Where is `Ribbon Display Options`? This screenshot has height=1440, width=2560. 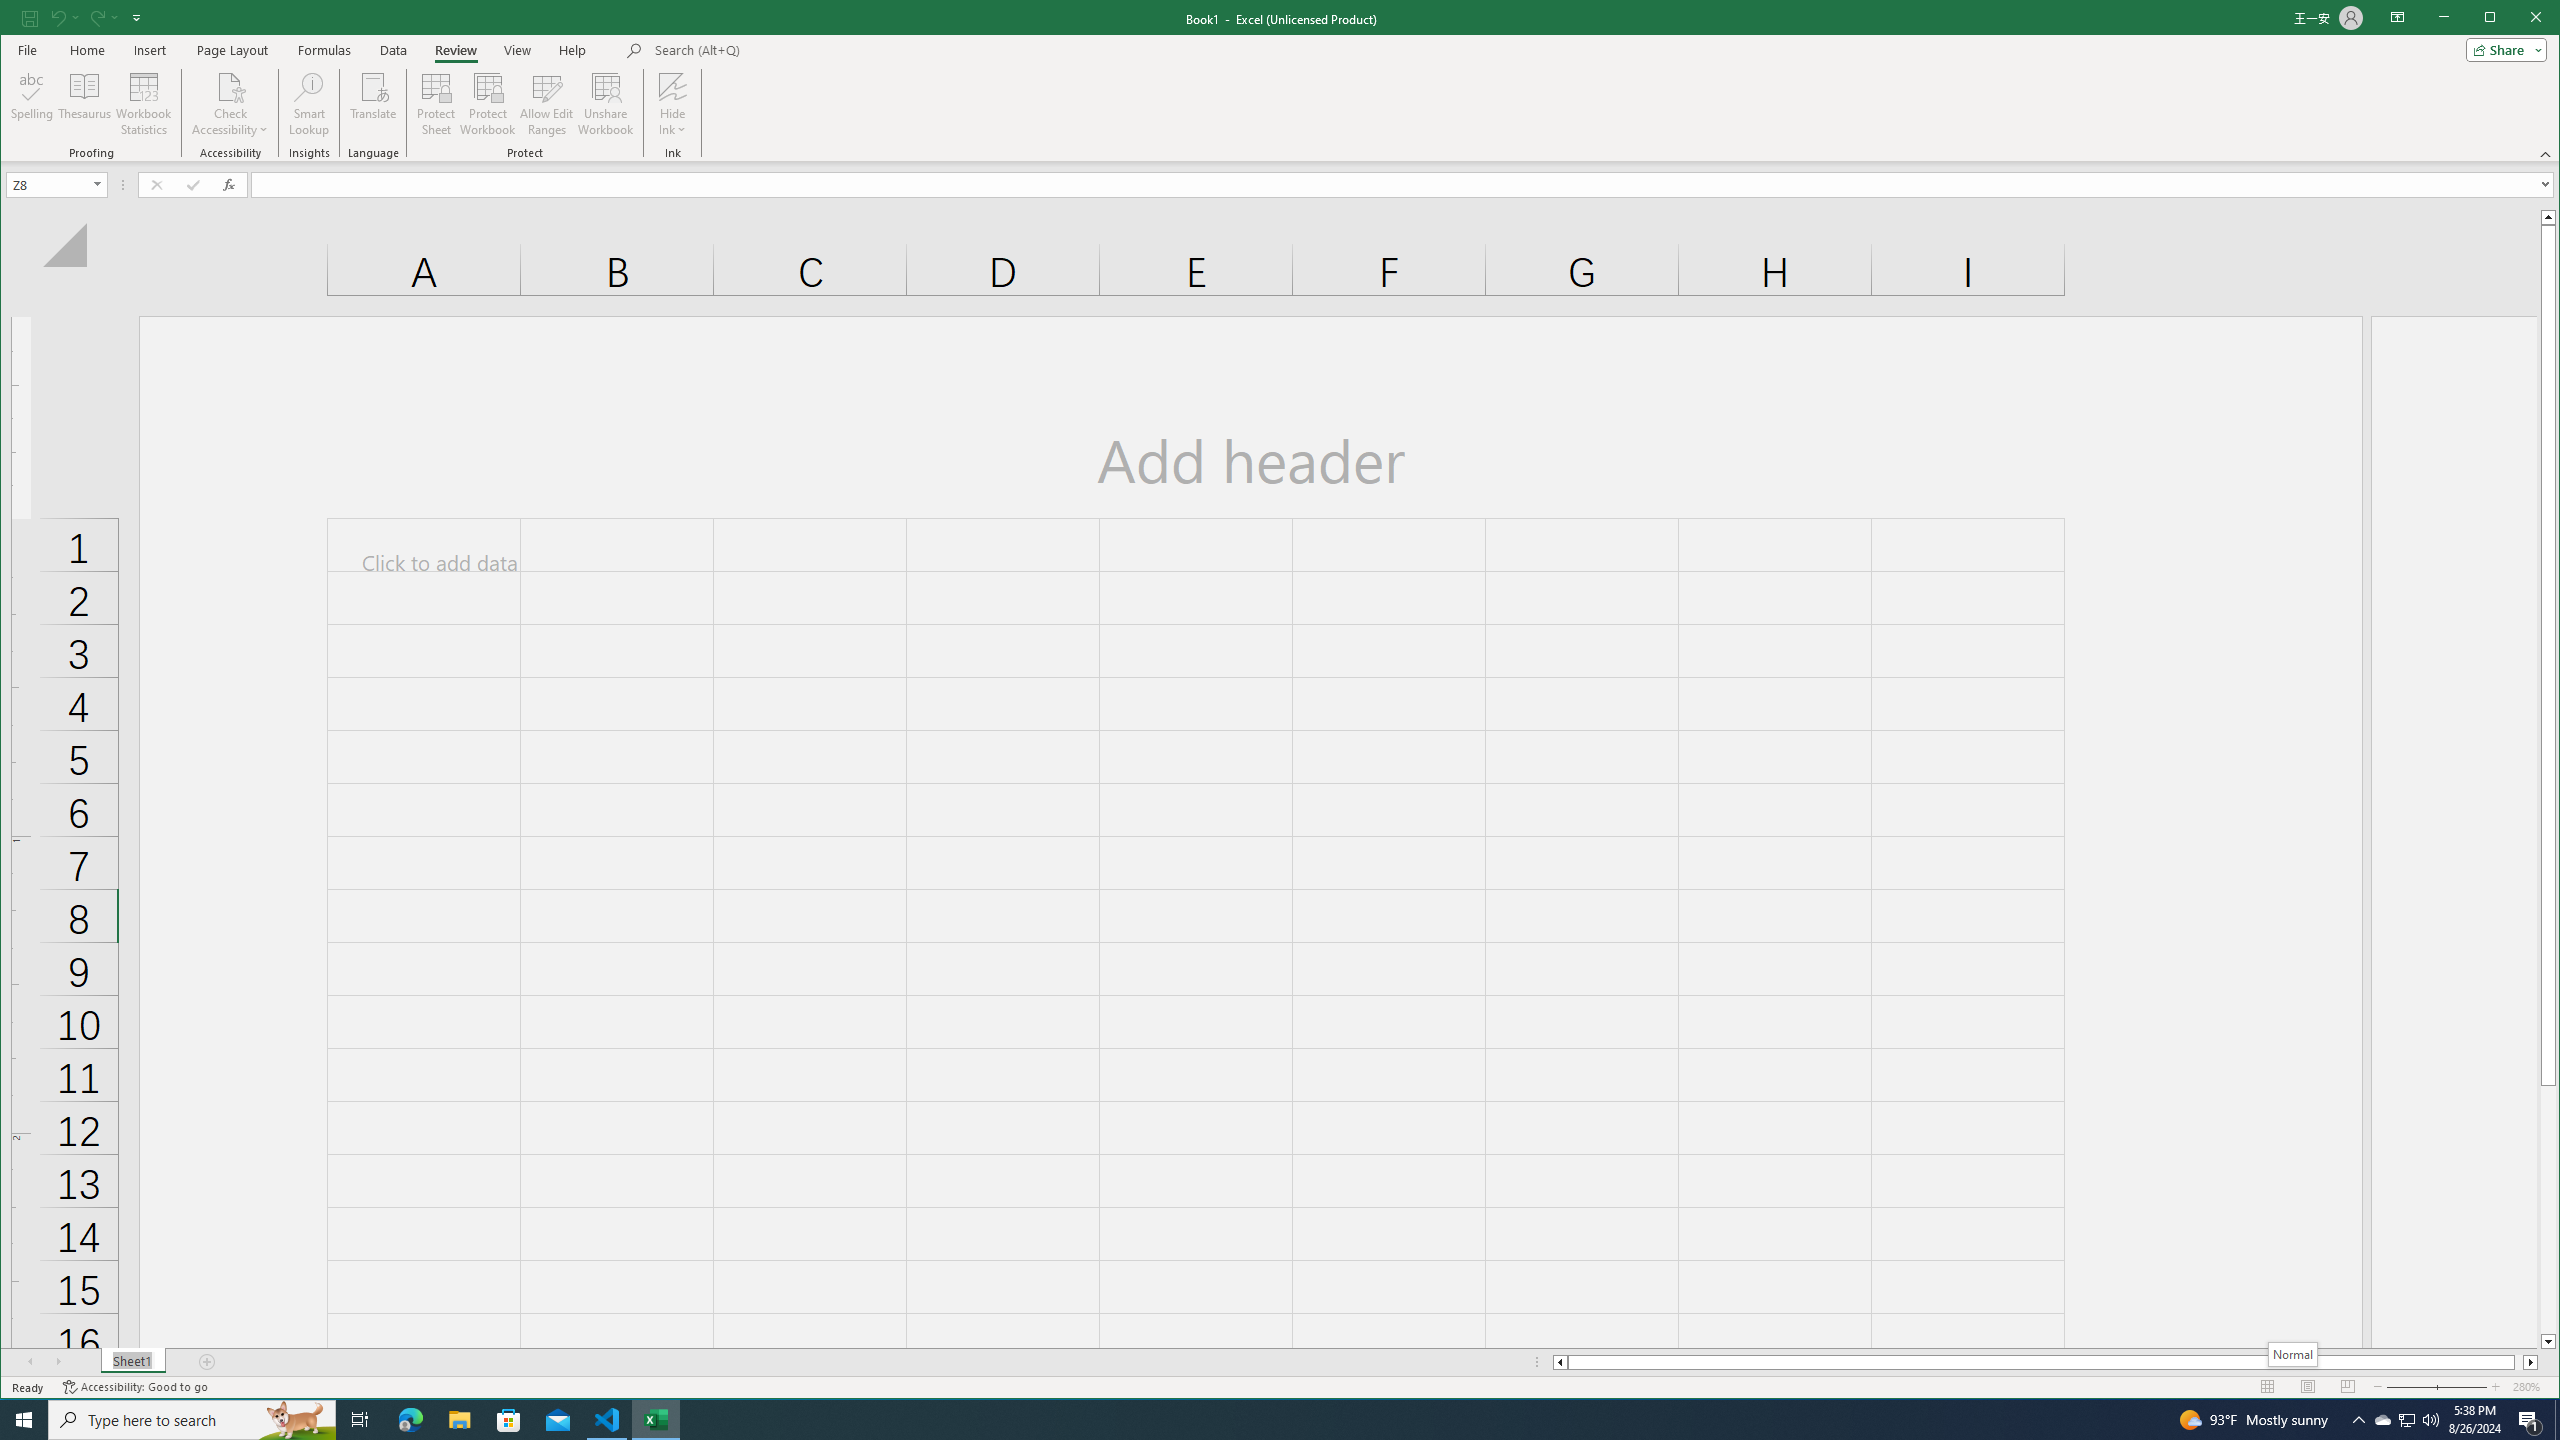 Ribbon Display Options is located at coordinates (2398, 18).